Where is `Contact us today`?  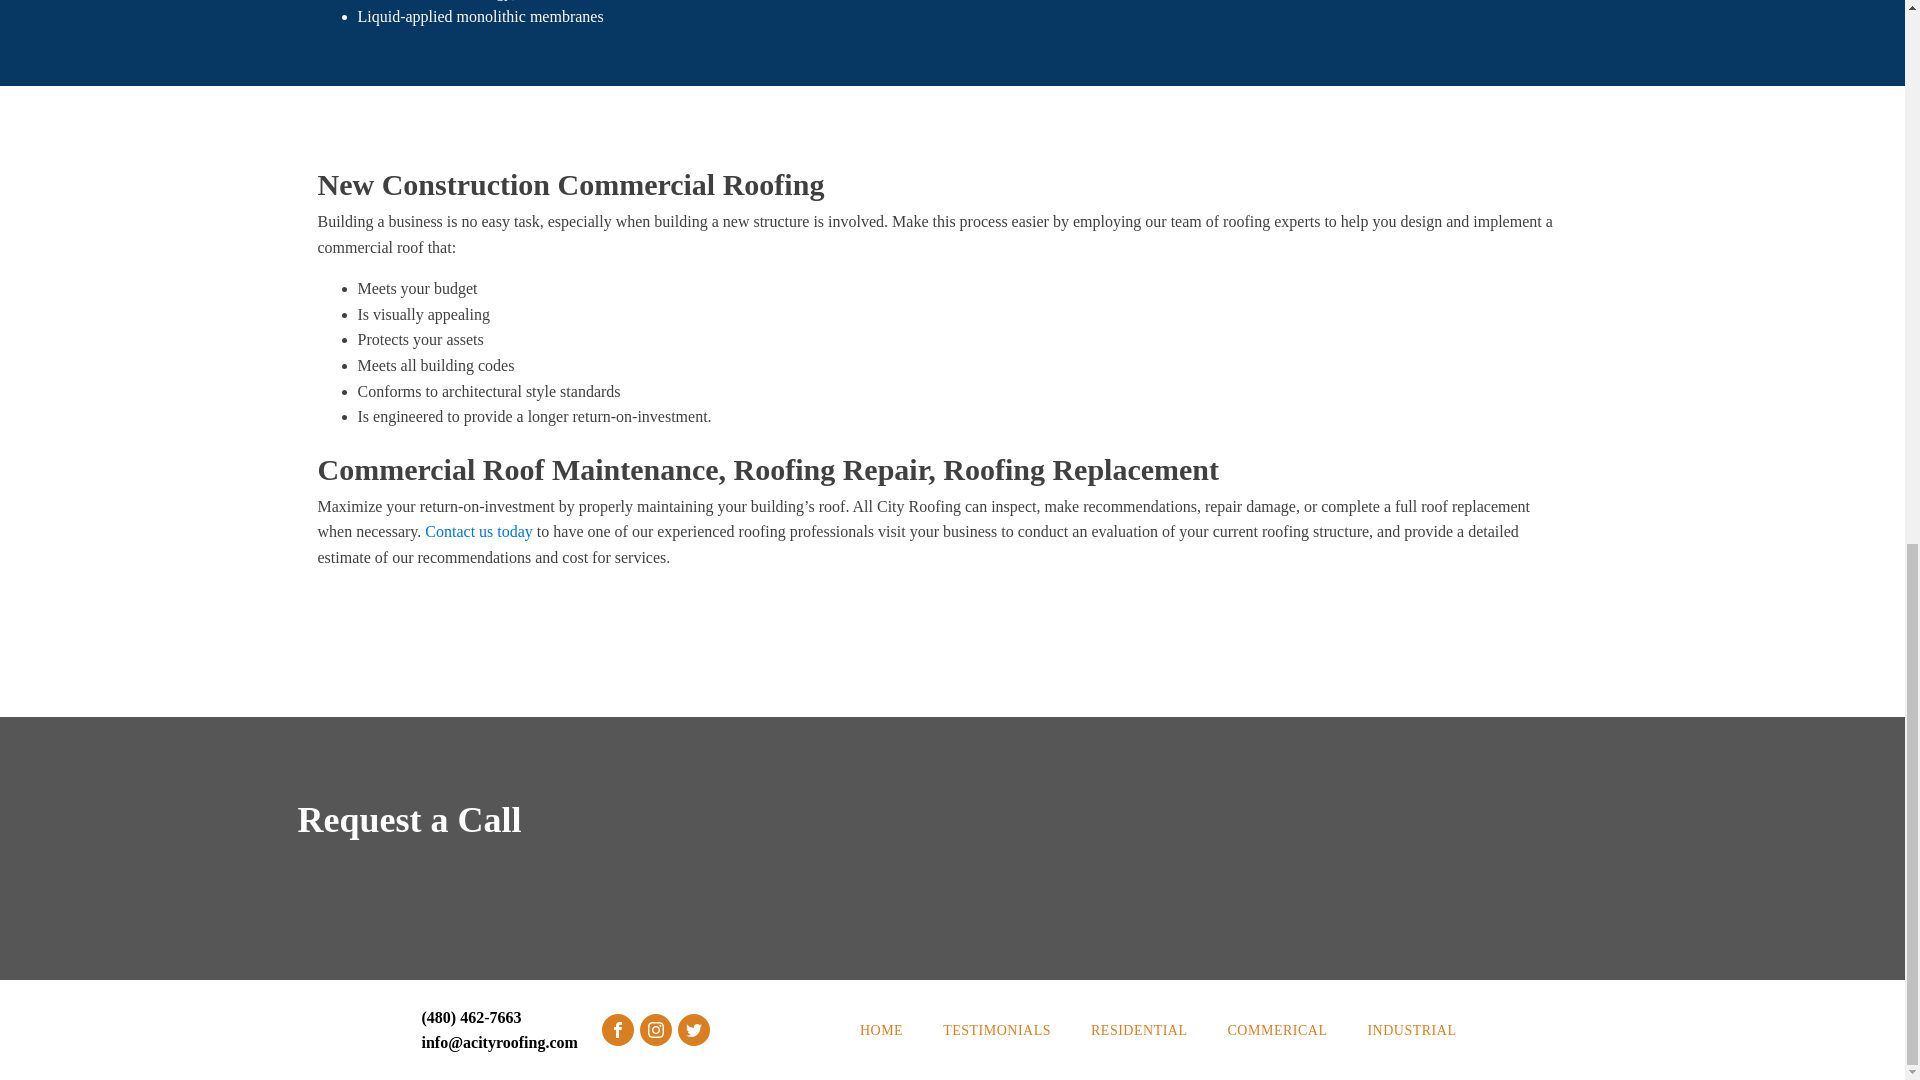 Contact us today is located at coordinates (478, 531).